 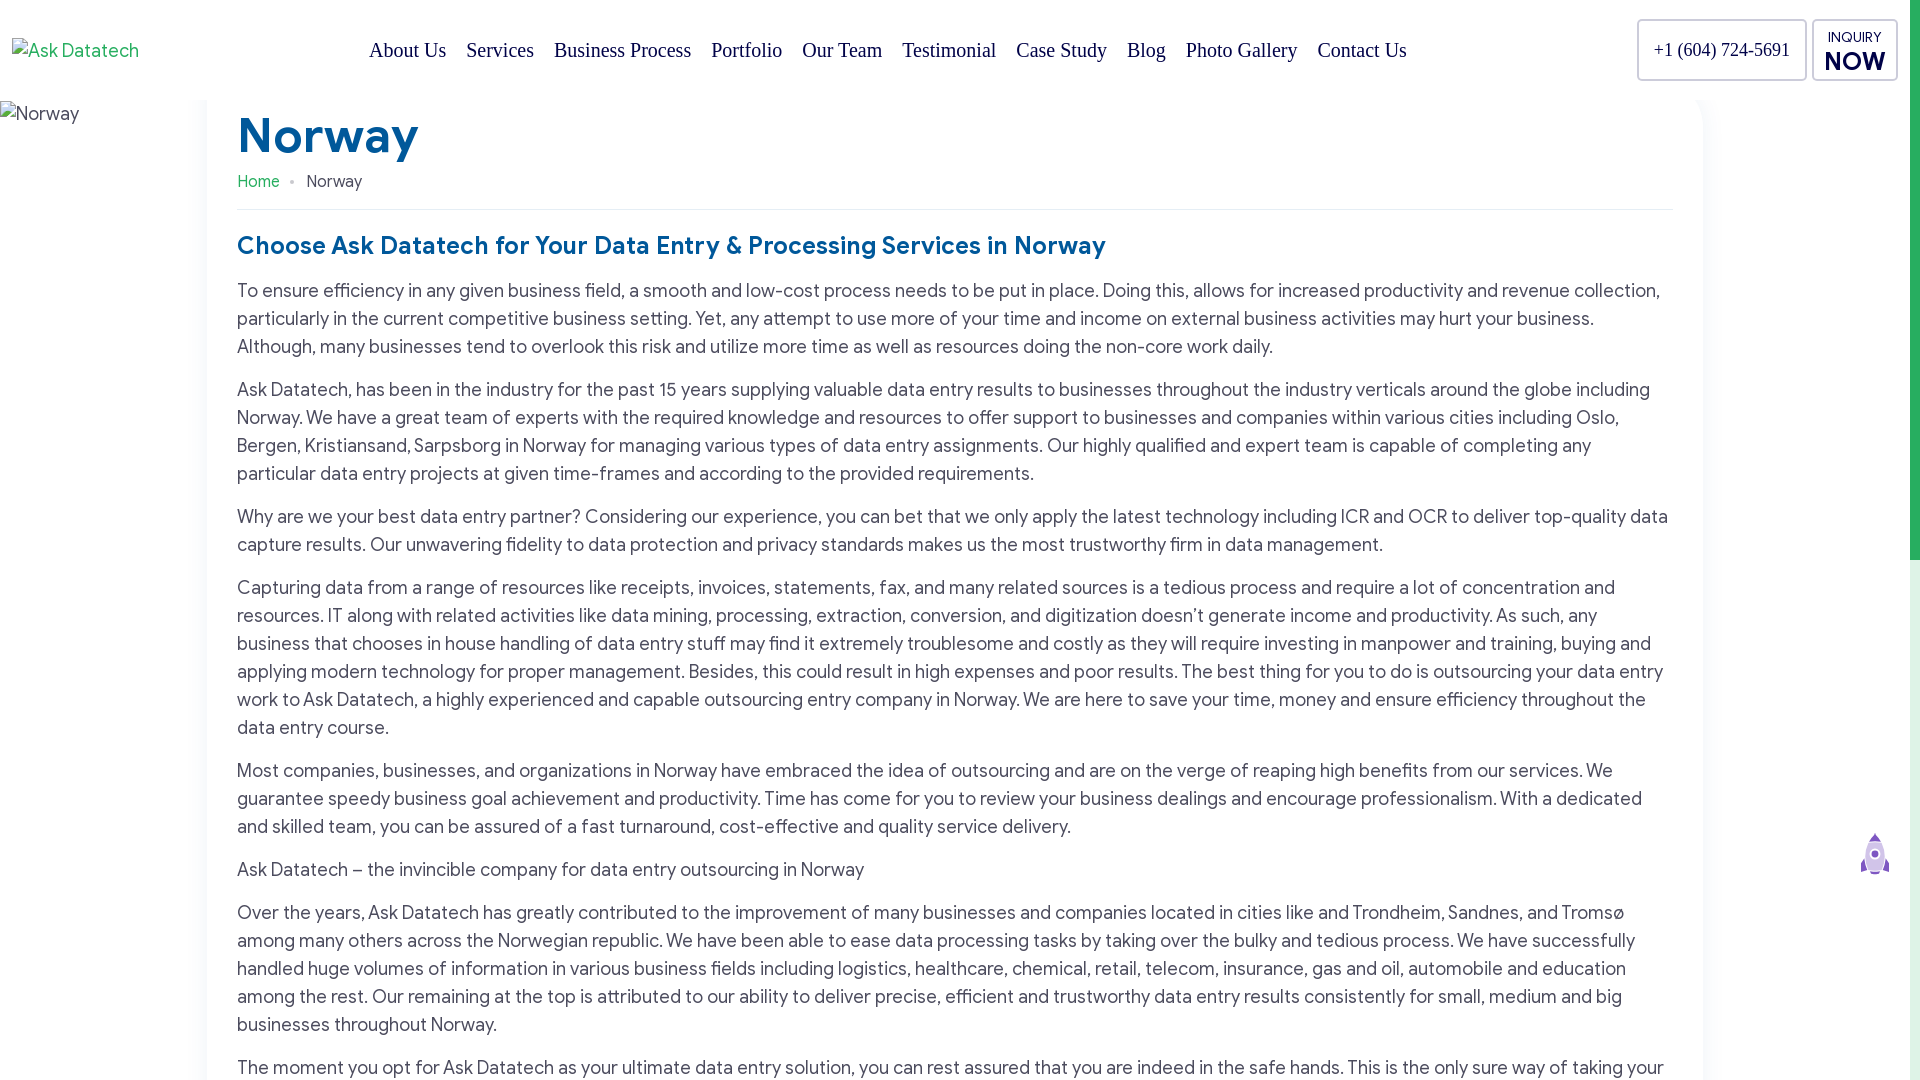 What do you see at coordinates (1242, 50) in the screenshot?
I see `Photo Gallery` at bounding box center [1242, 50].